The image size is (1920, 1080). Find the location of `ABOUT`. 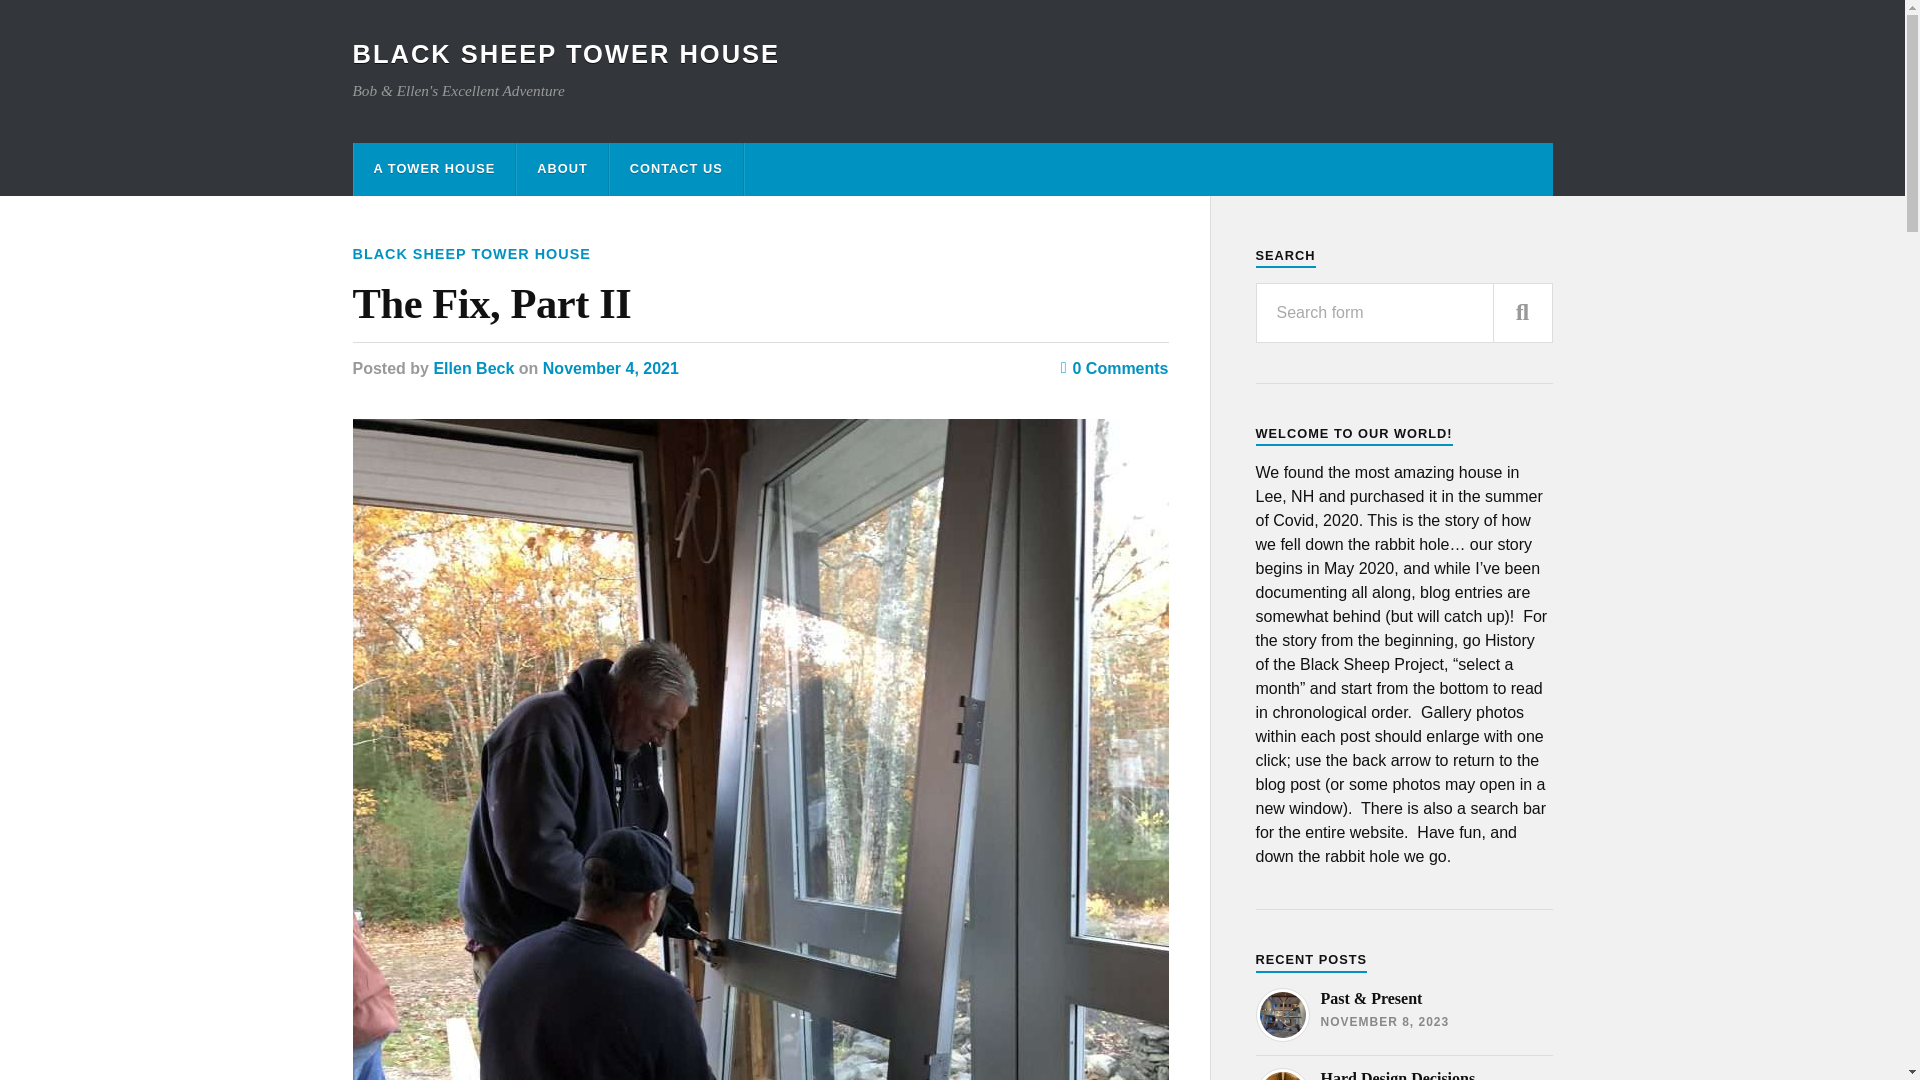

ABOUT is located at coordinates (562, 168).